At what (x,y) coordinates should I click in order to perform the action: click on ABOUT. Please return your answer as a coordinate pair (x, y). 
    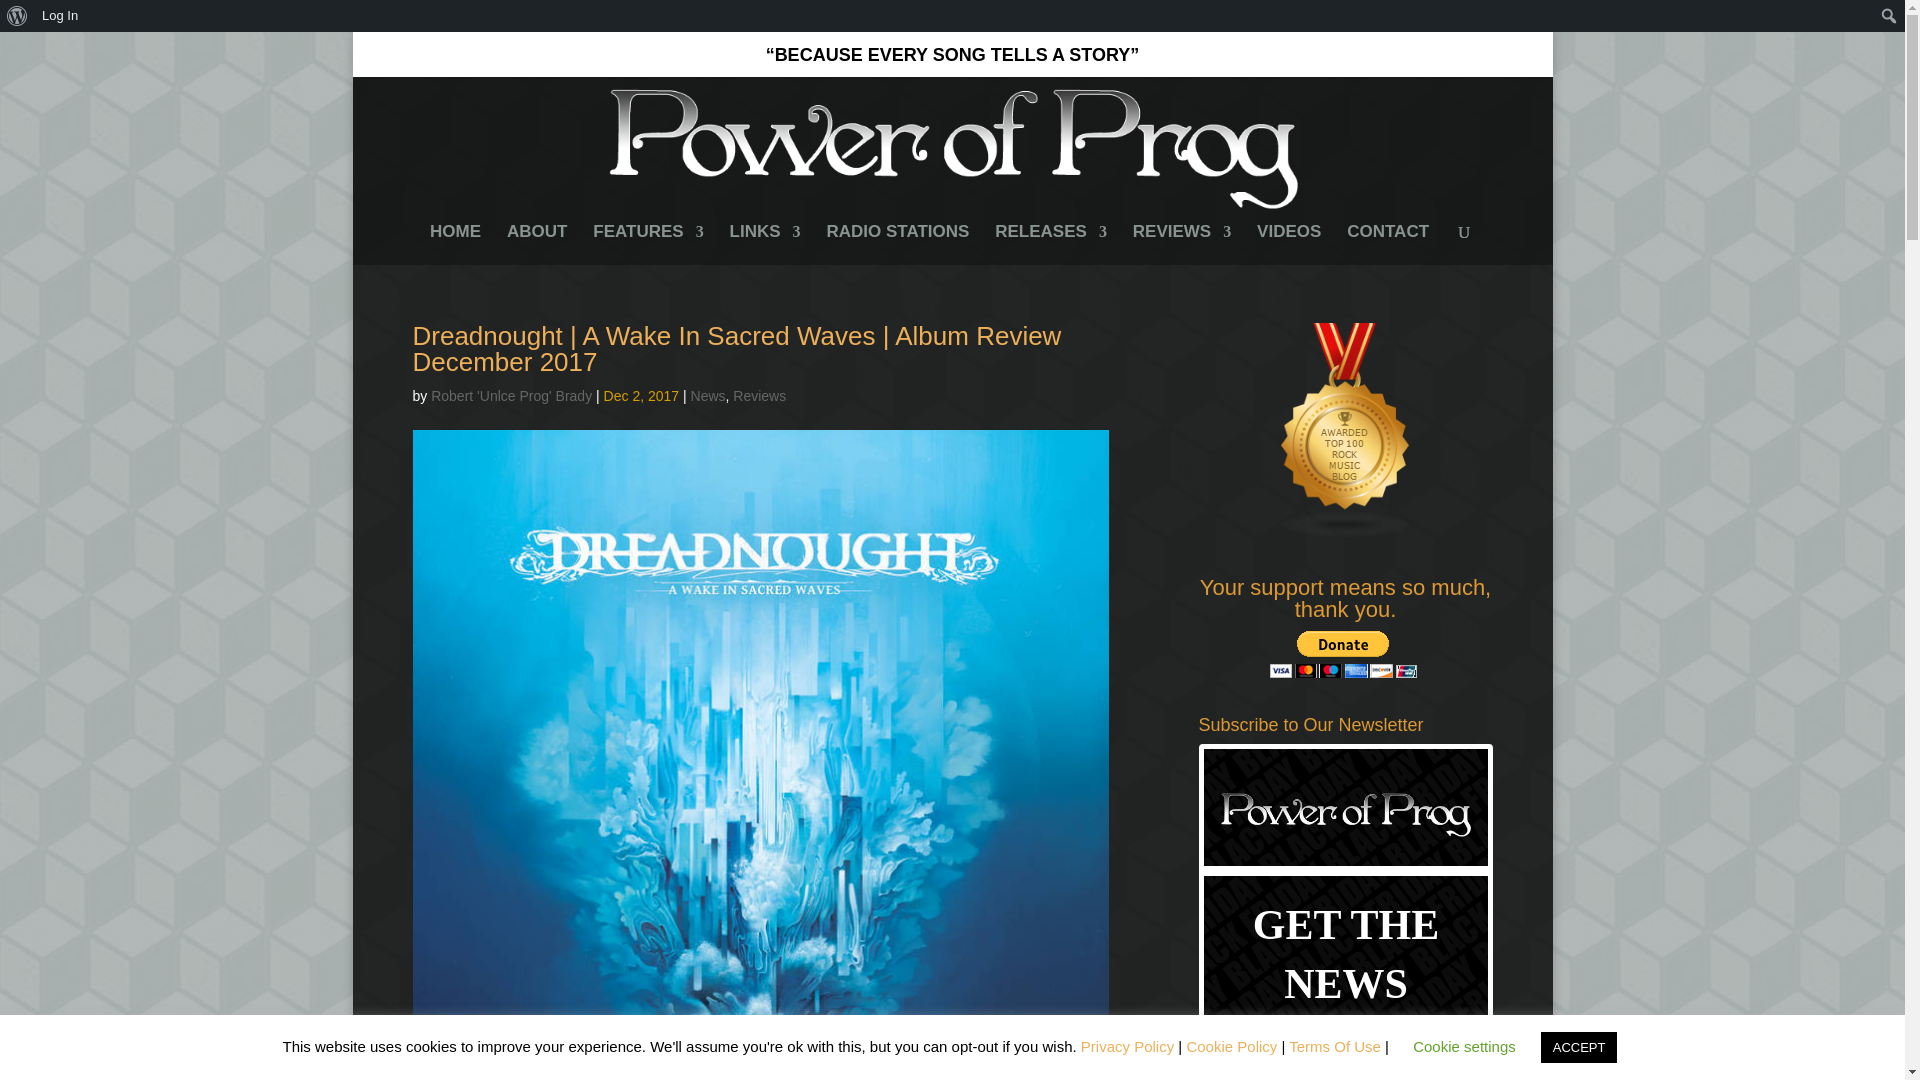
    Looking at the image, I should click on (536, 244).